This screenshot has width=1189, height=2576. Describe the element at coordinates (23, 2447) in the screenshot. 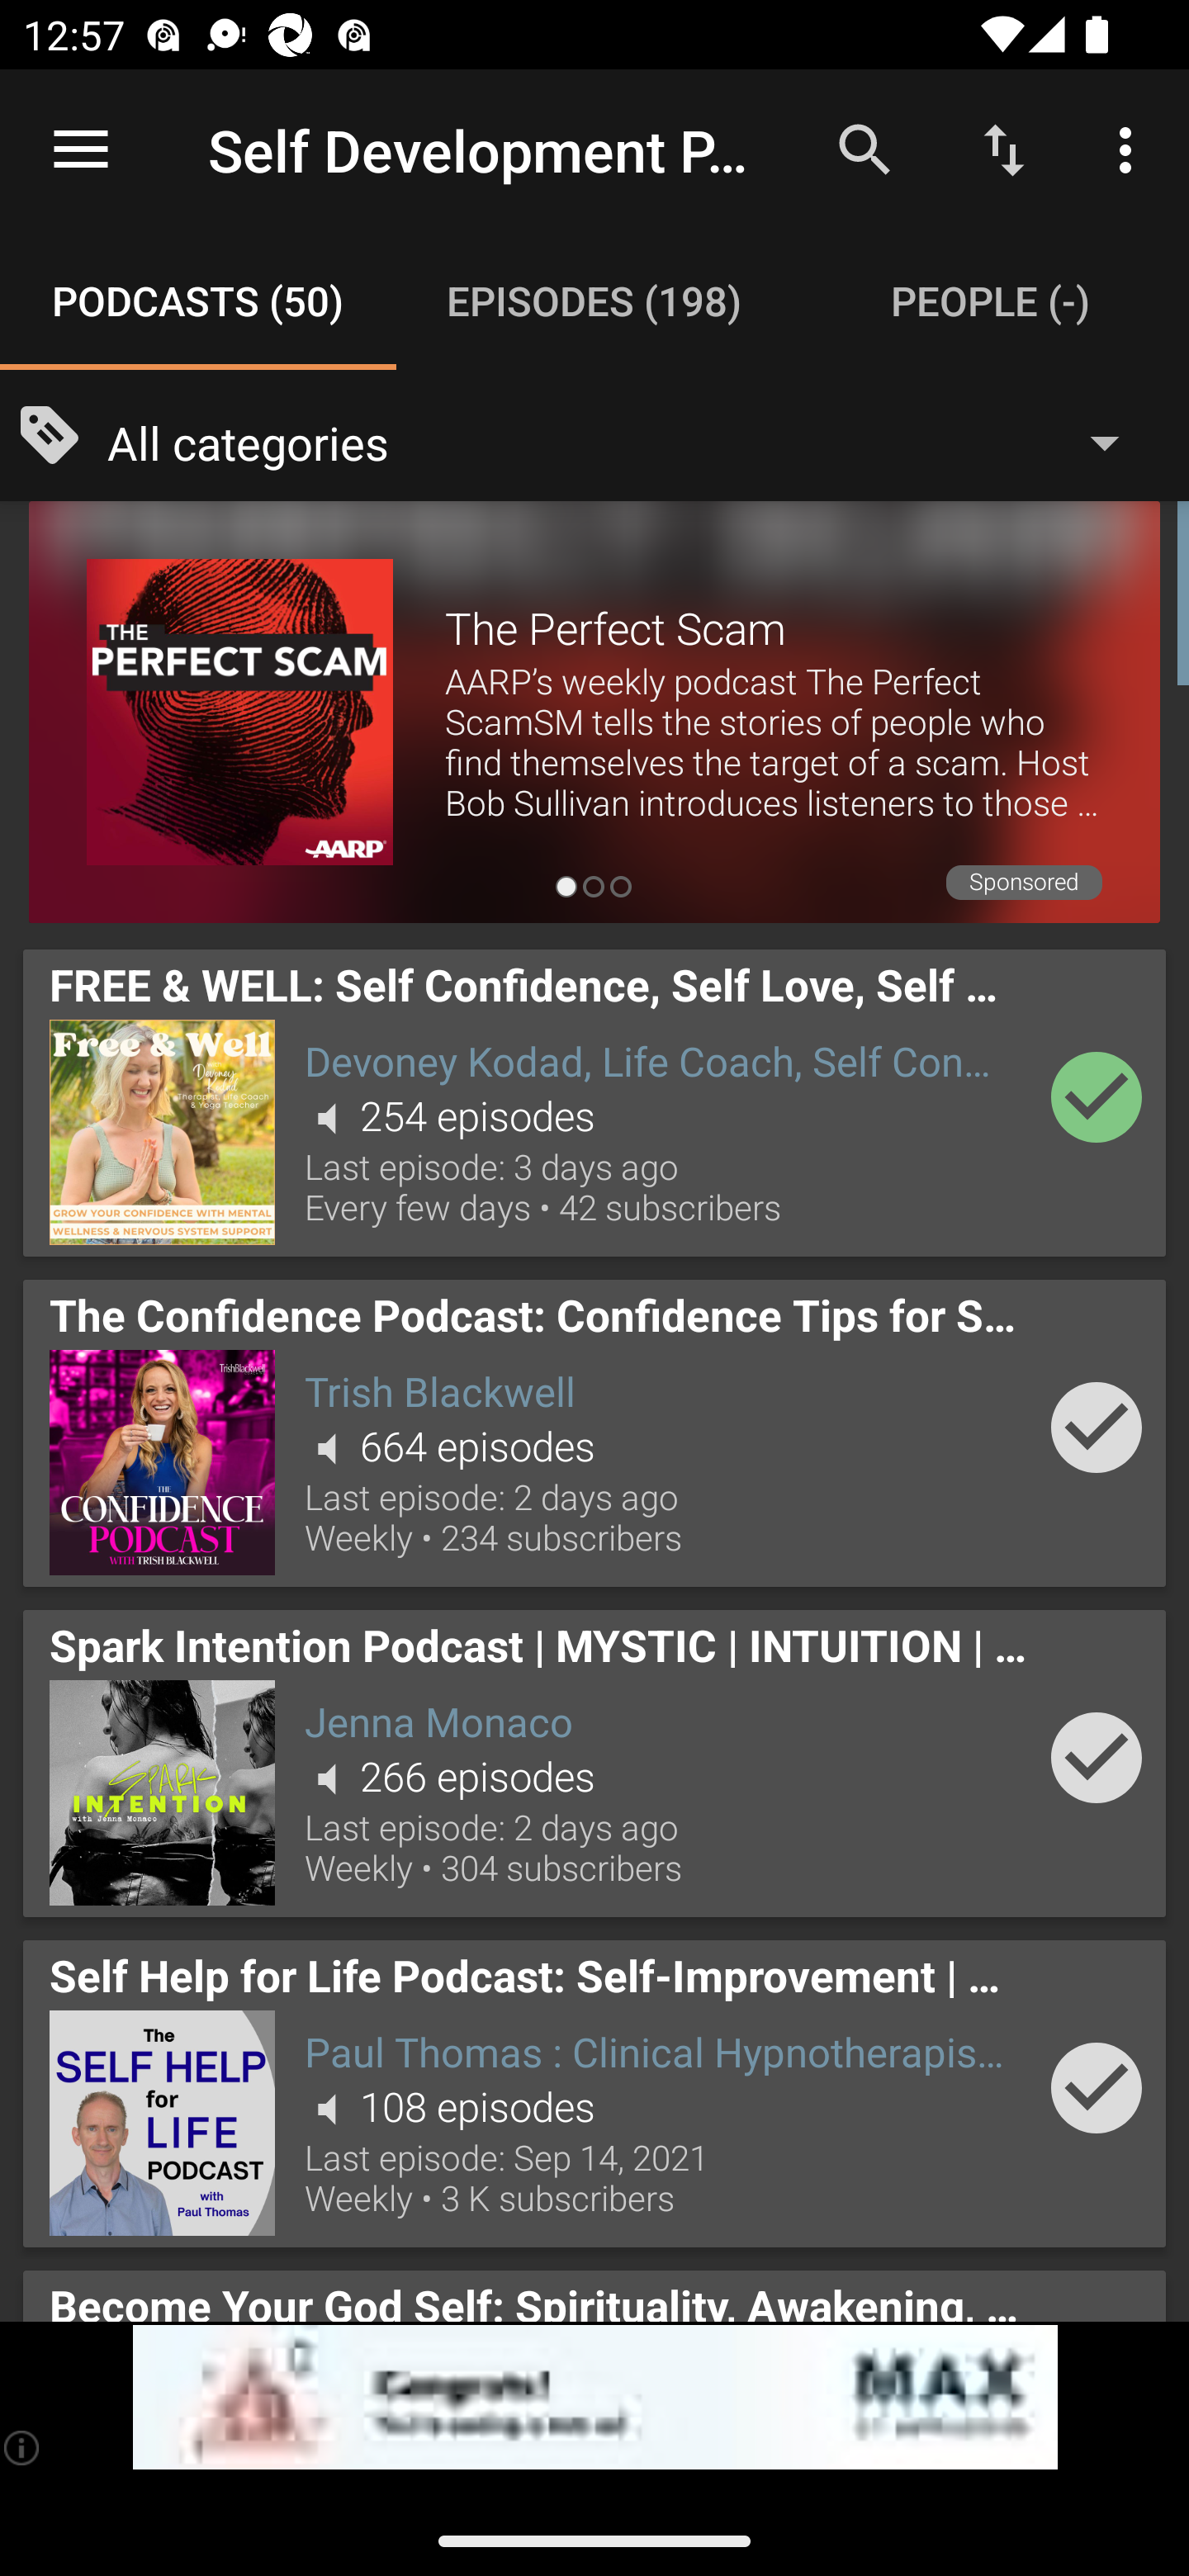

I see `(i)` at that location.